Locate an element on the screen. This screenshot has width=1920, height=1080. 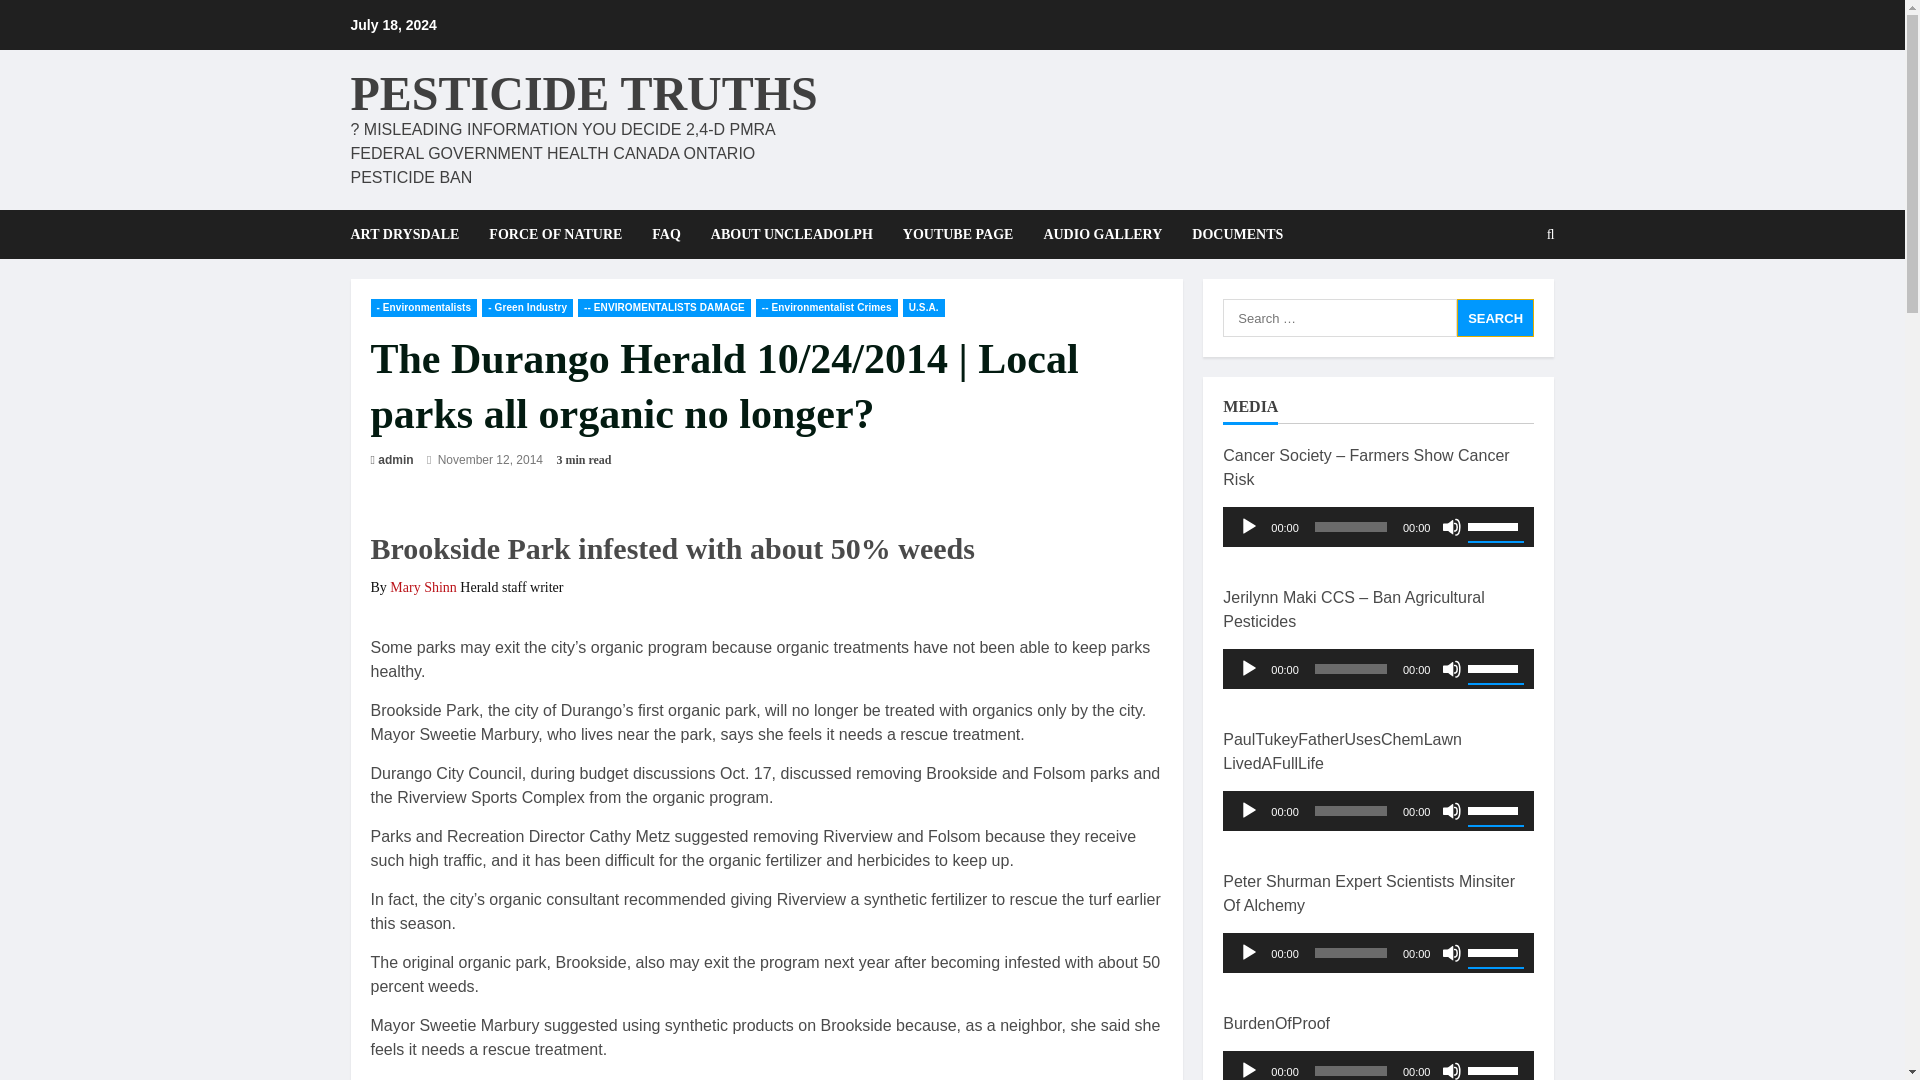
U.S.A. is located at coordinates (923, 308).